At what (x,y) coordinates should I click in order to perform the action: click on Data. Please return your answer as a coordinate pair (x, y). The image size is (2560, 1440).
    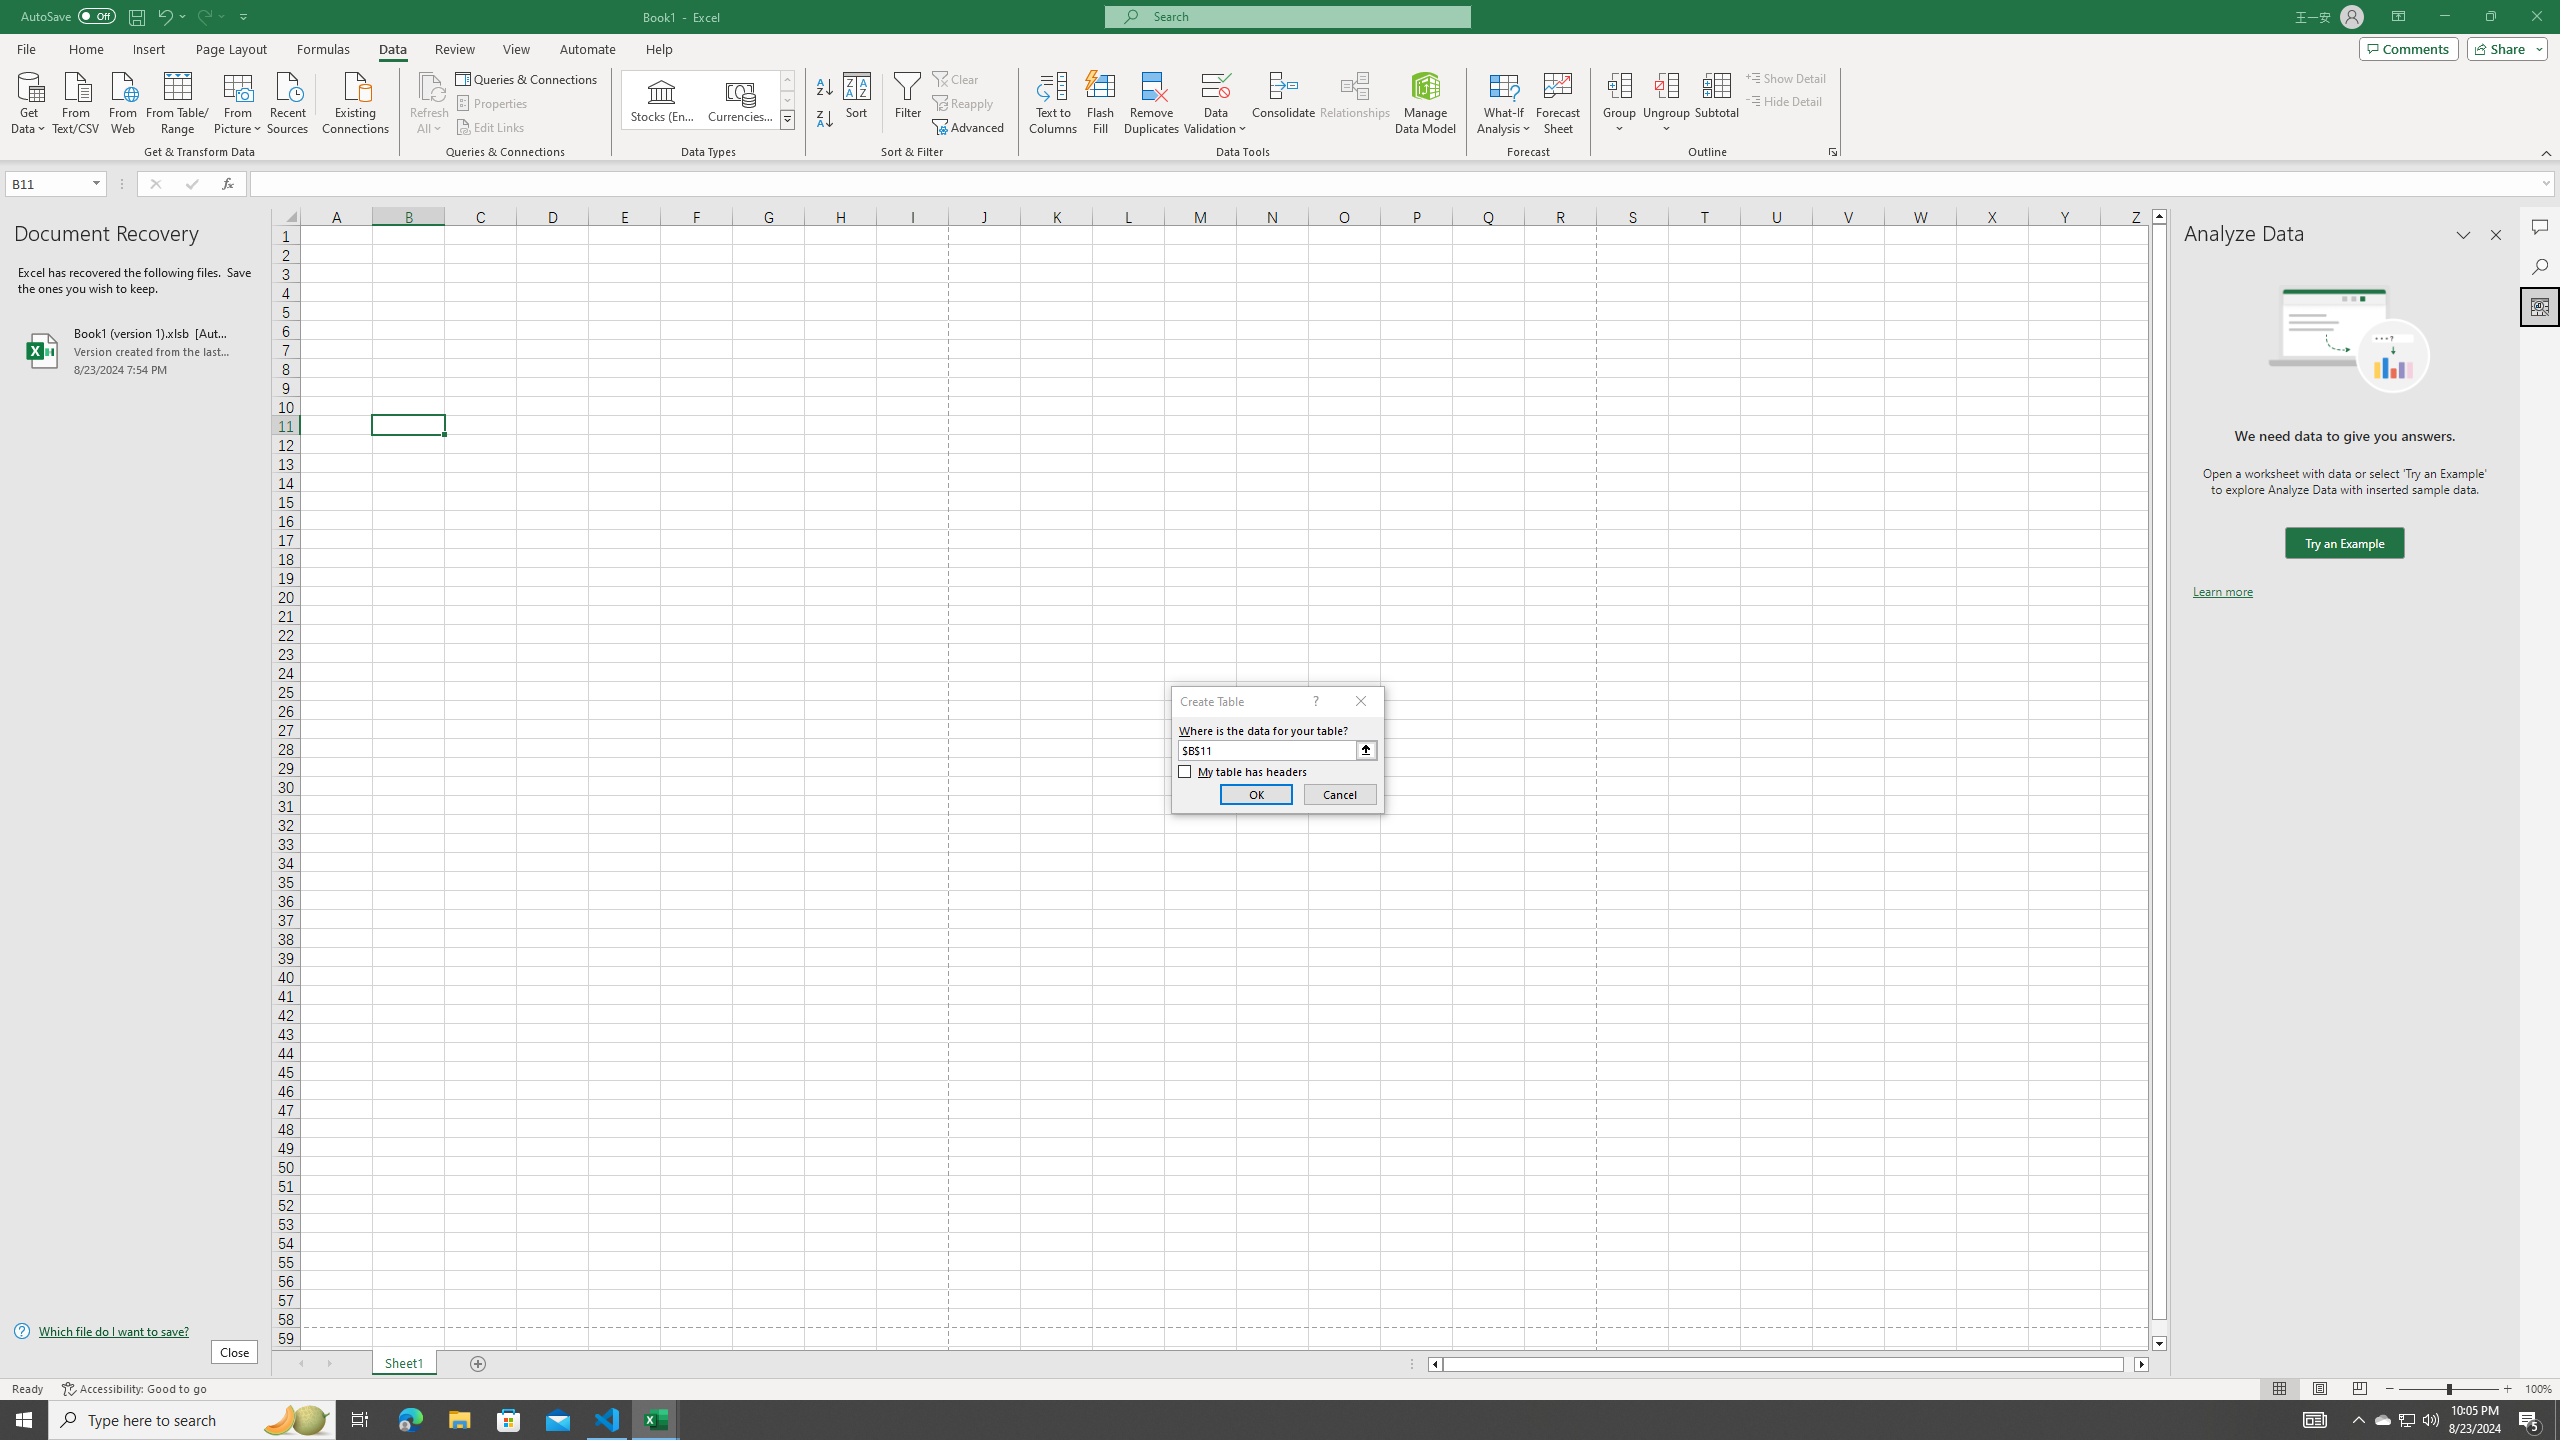
    Looking at the image, I should click on (392, 49).